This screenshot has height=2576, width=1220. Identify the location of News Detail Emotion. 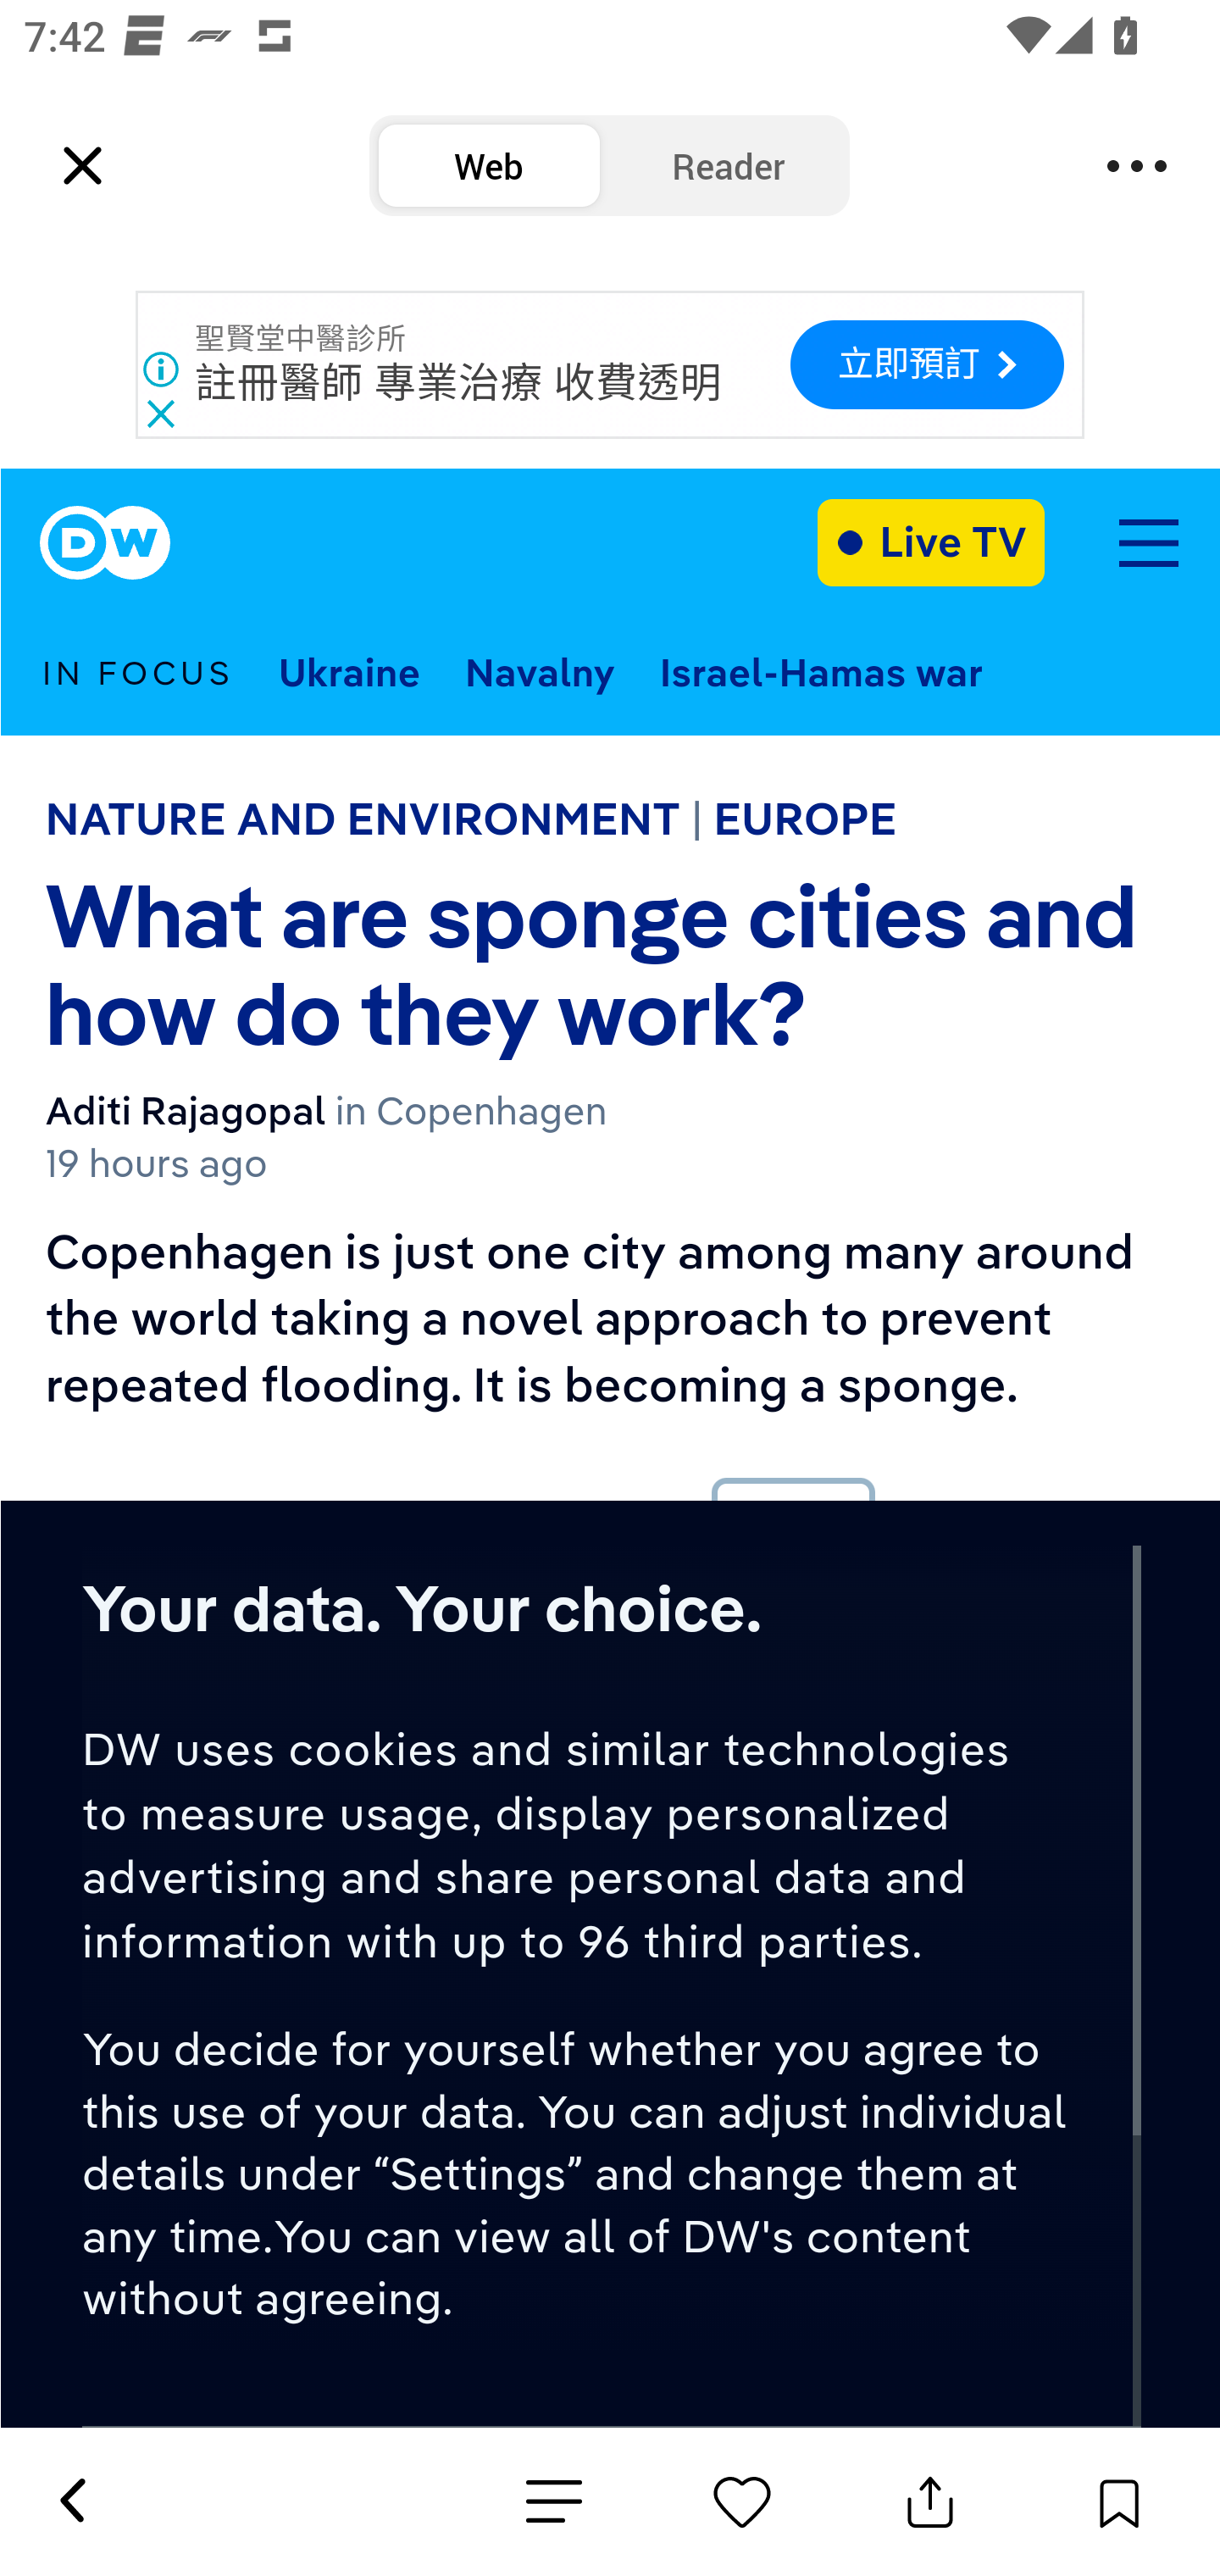
(742, 2501).